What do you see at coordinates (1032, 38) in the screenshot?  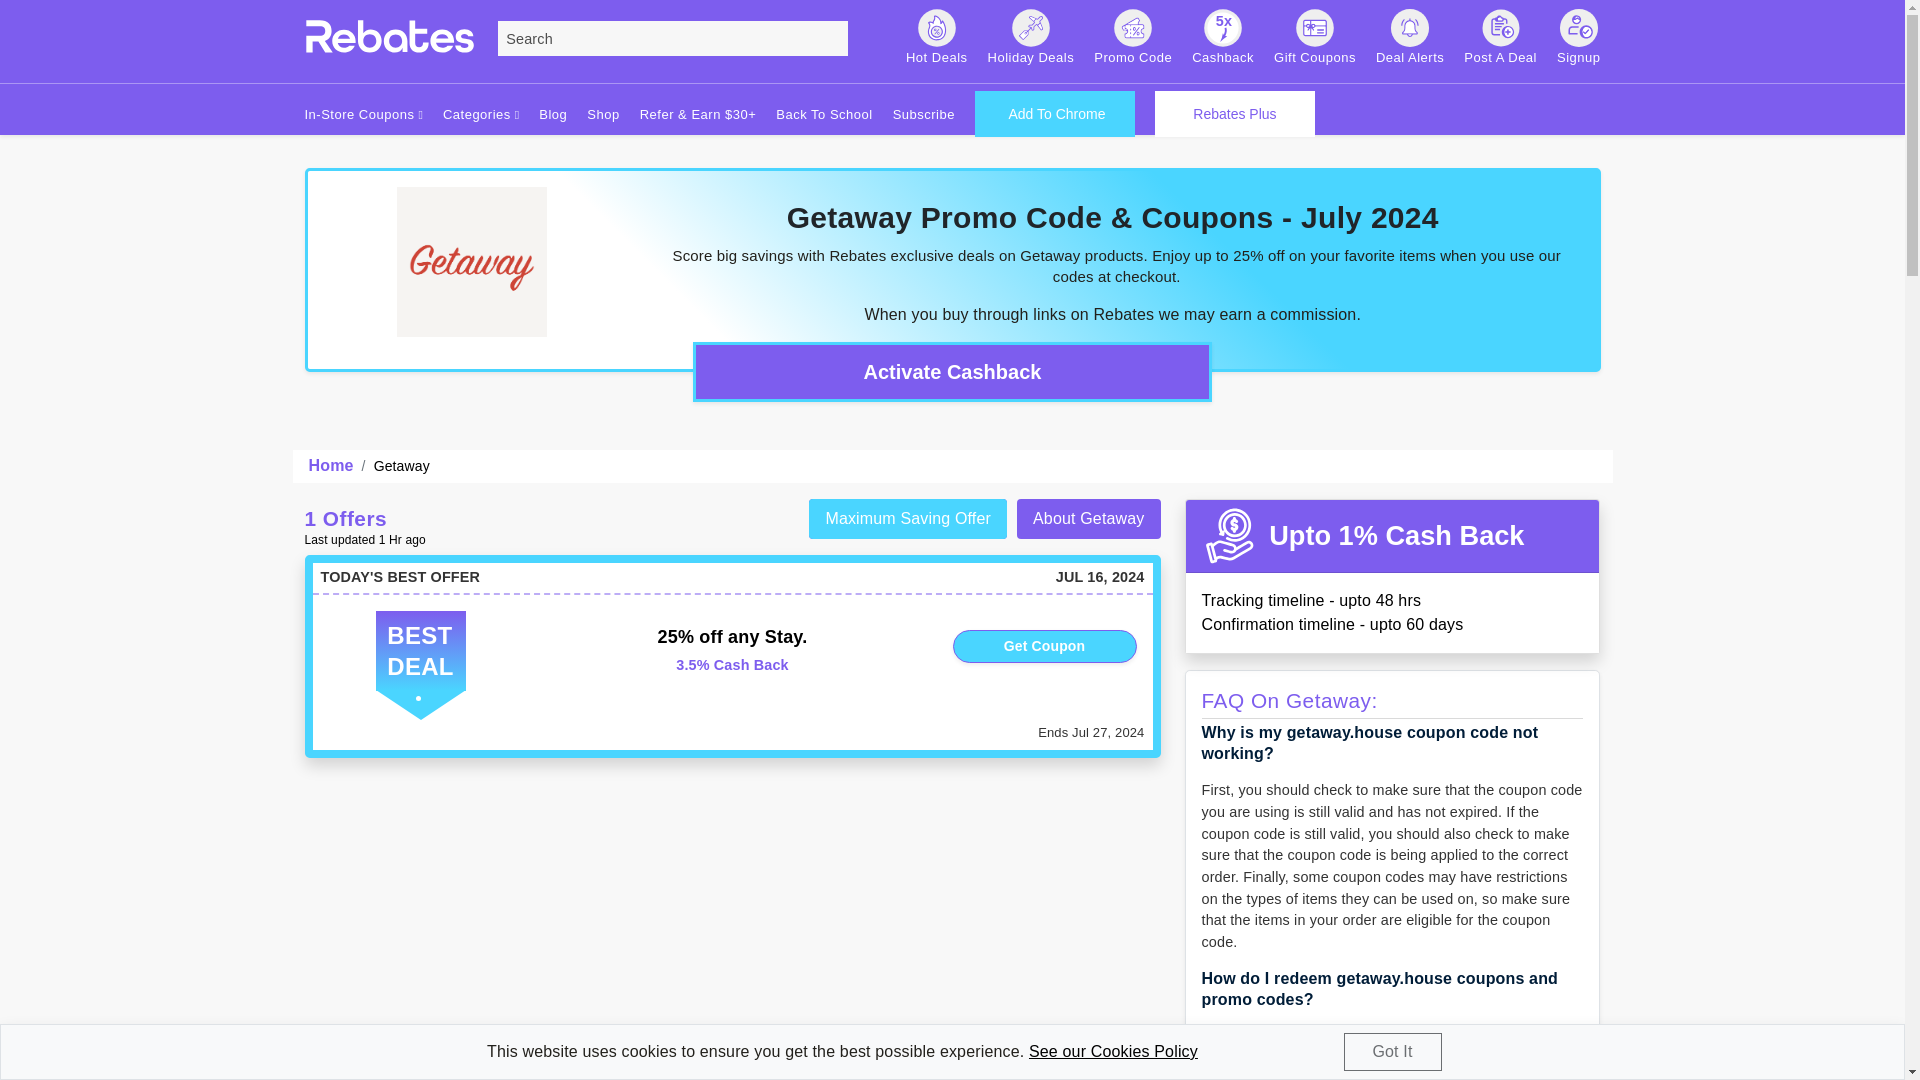 I see `Holiday Deals` at bounding box center [1032, 38].